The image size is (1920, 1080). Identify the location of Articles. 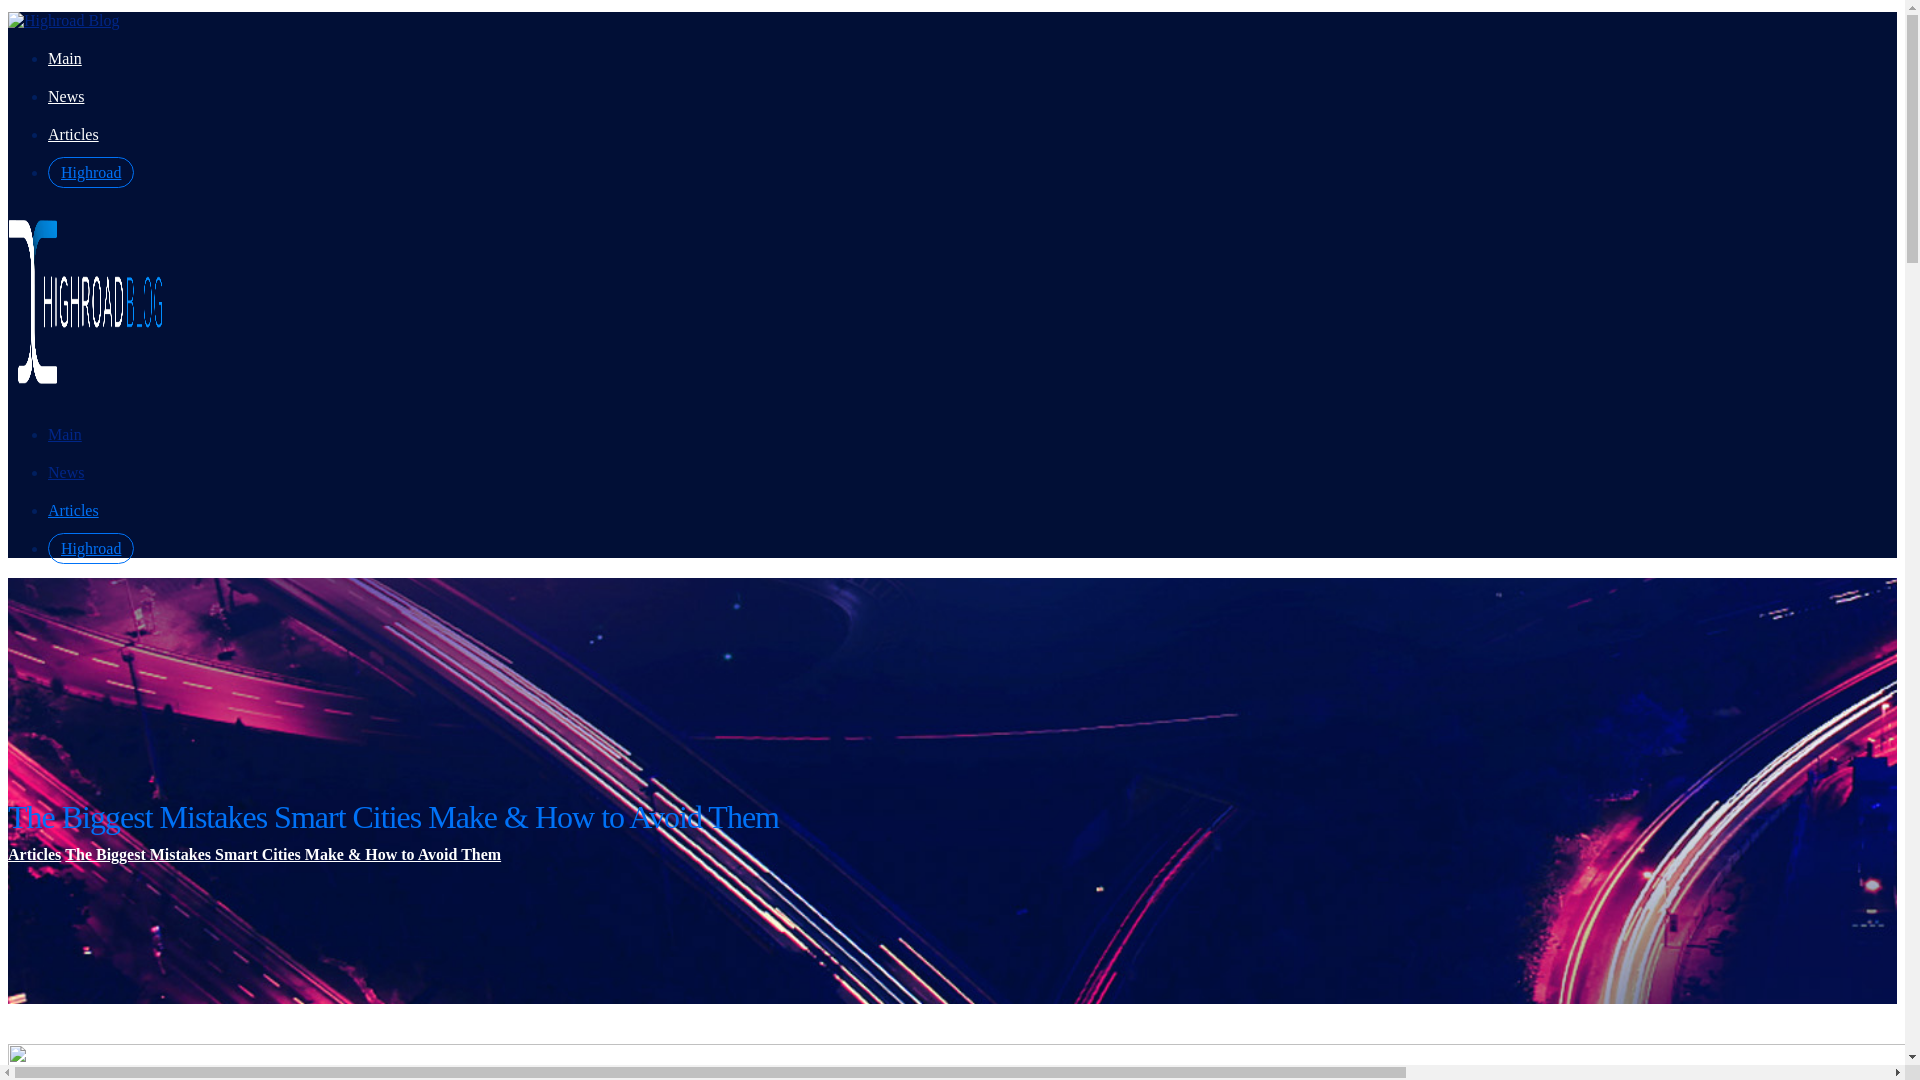
(34, 854).